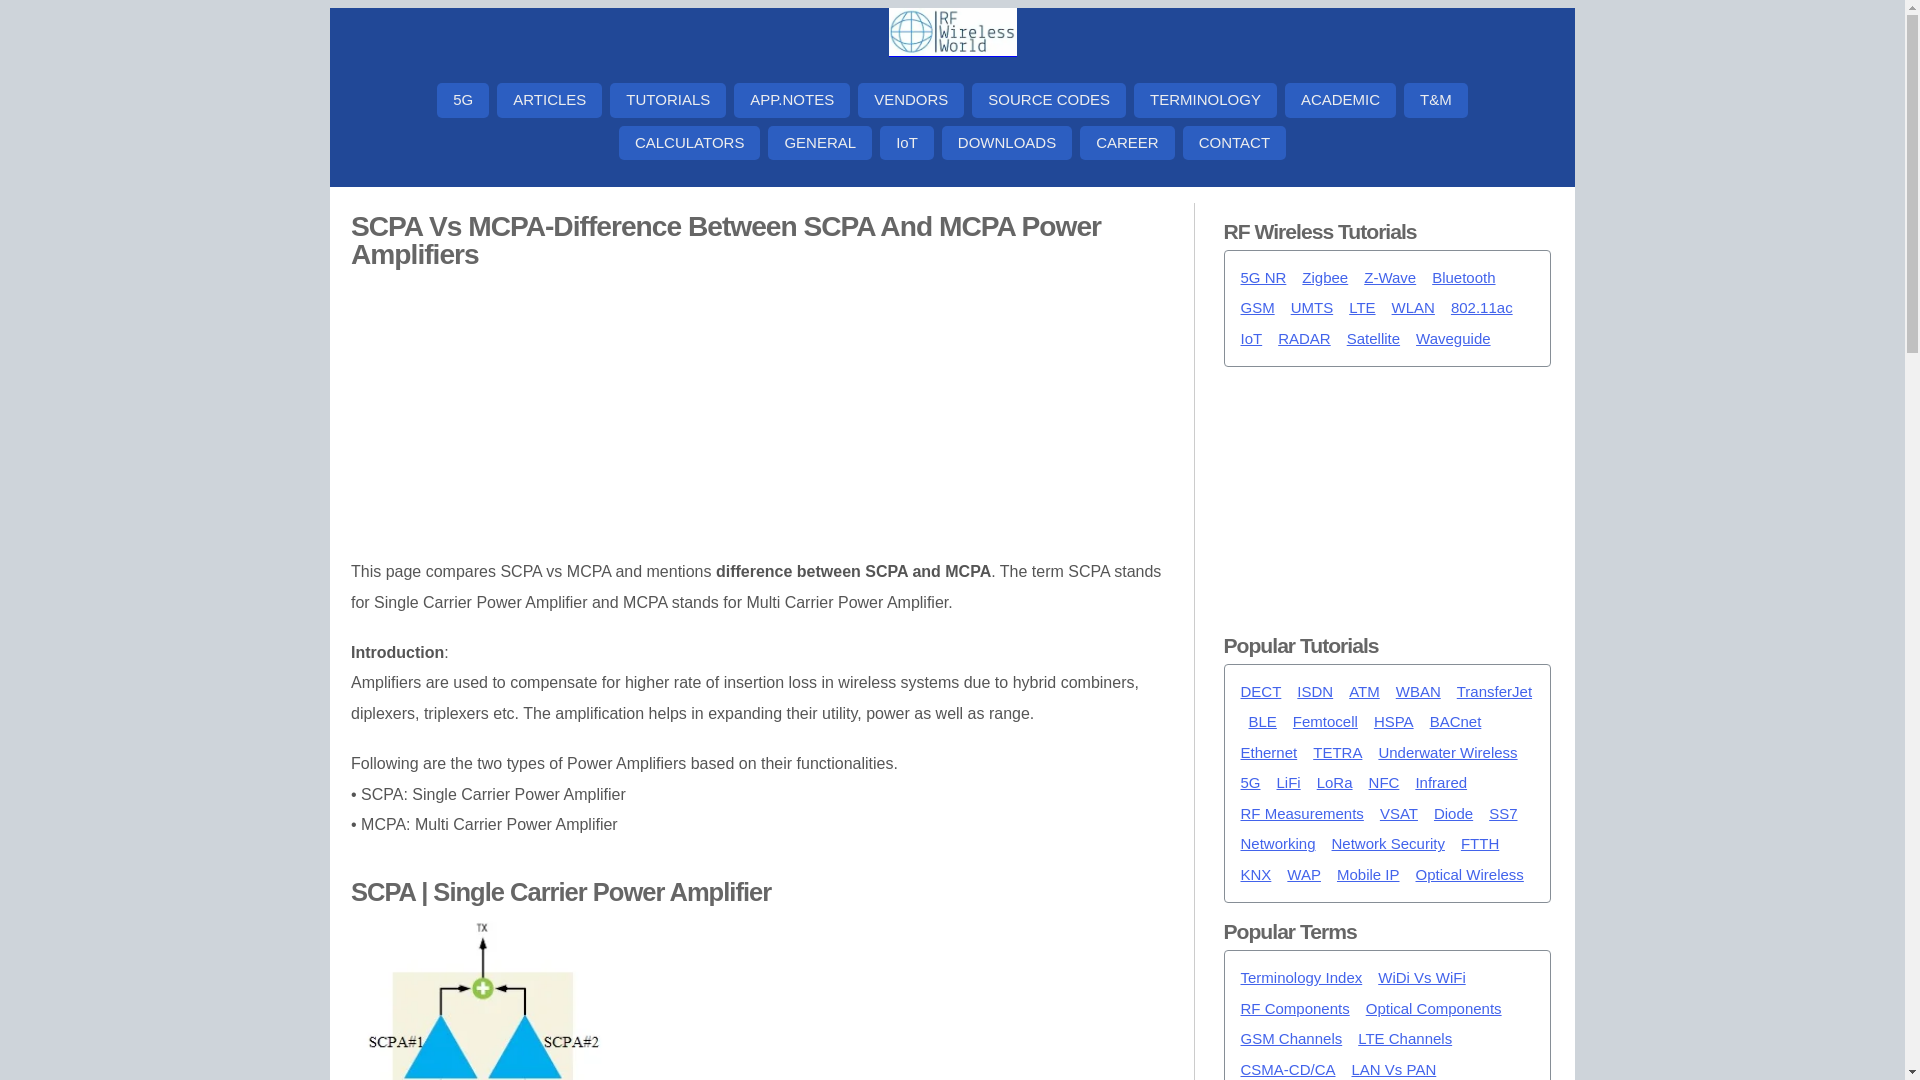 The image size is (1920, 1080). What do you see at coordinates (550, 100) in the screenshot?
I see `ARTICLES` at bounding box center [550, 100].